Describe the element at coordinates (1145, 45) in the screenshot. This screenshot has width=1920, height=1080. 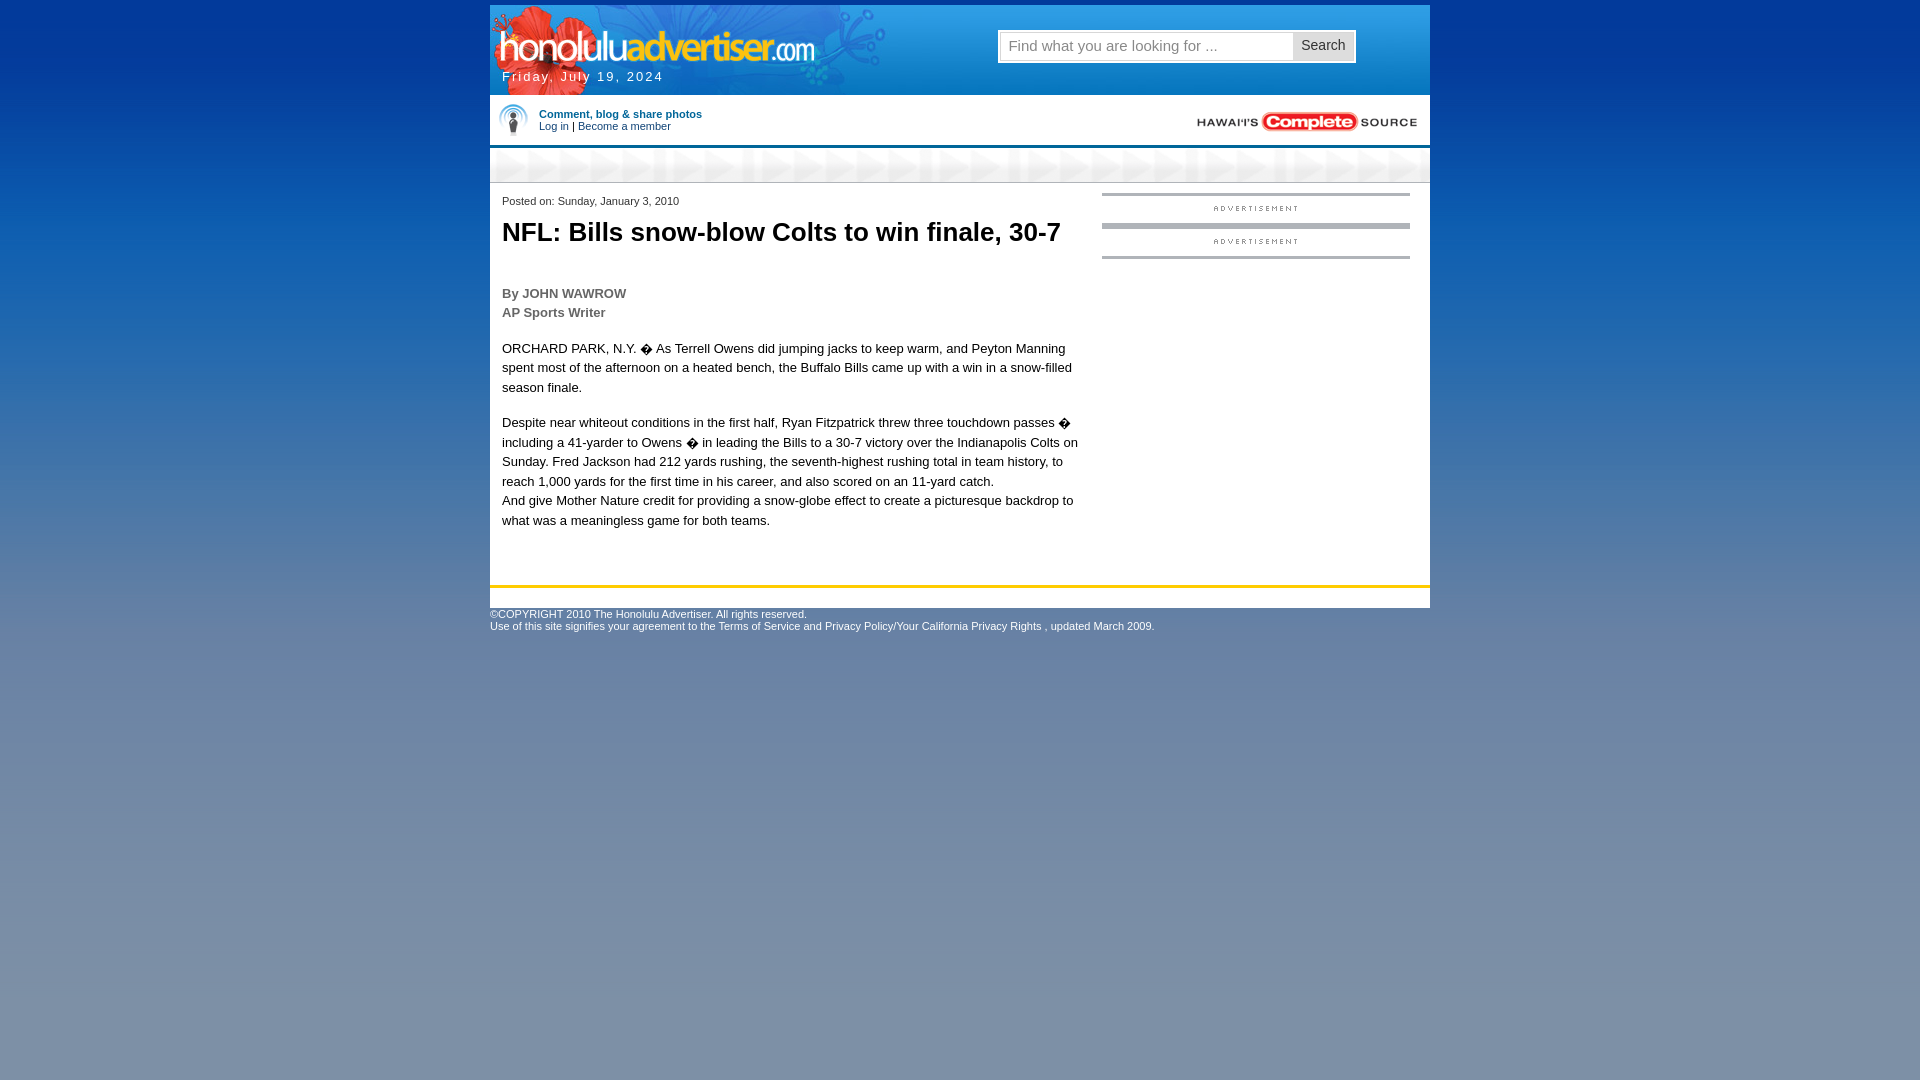
I see `Find what you are looking for ...` at that location.